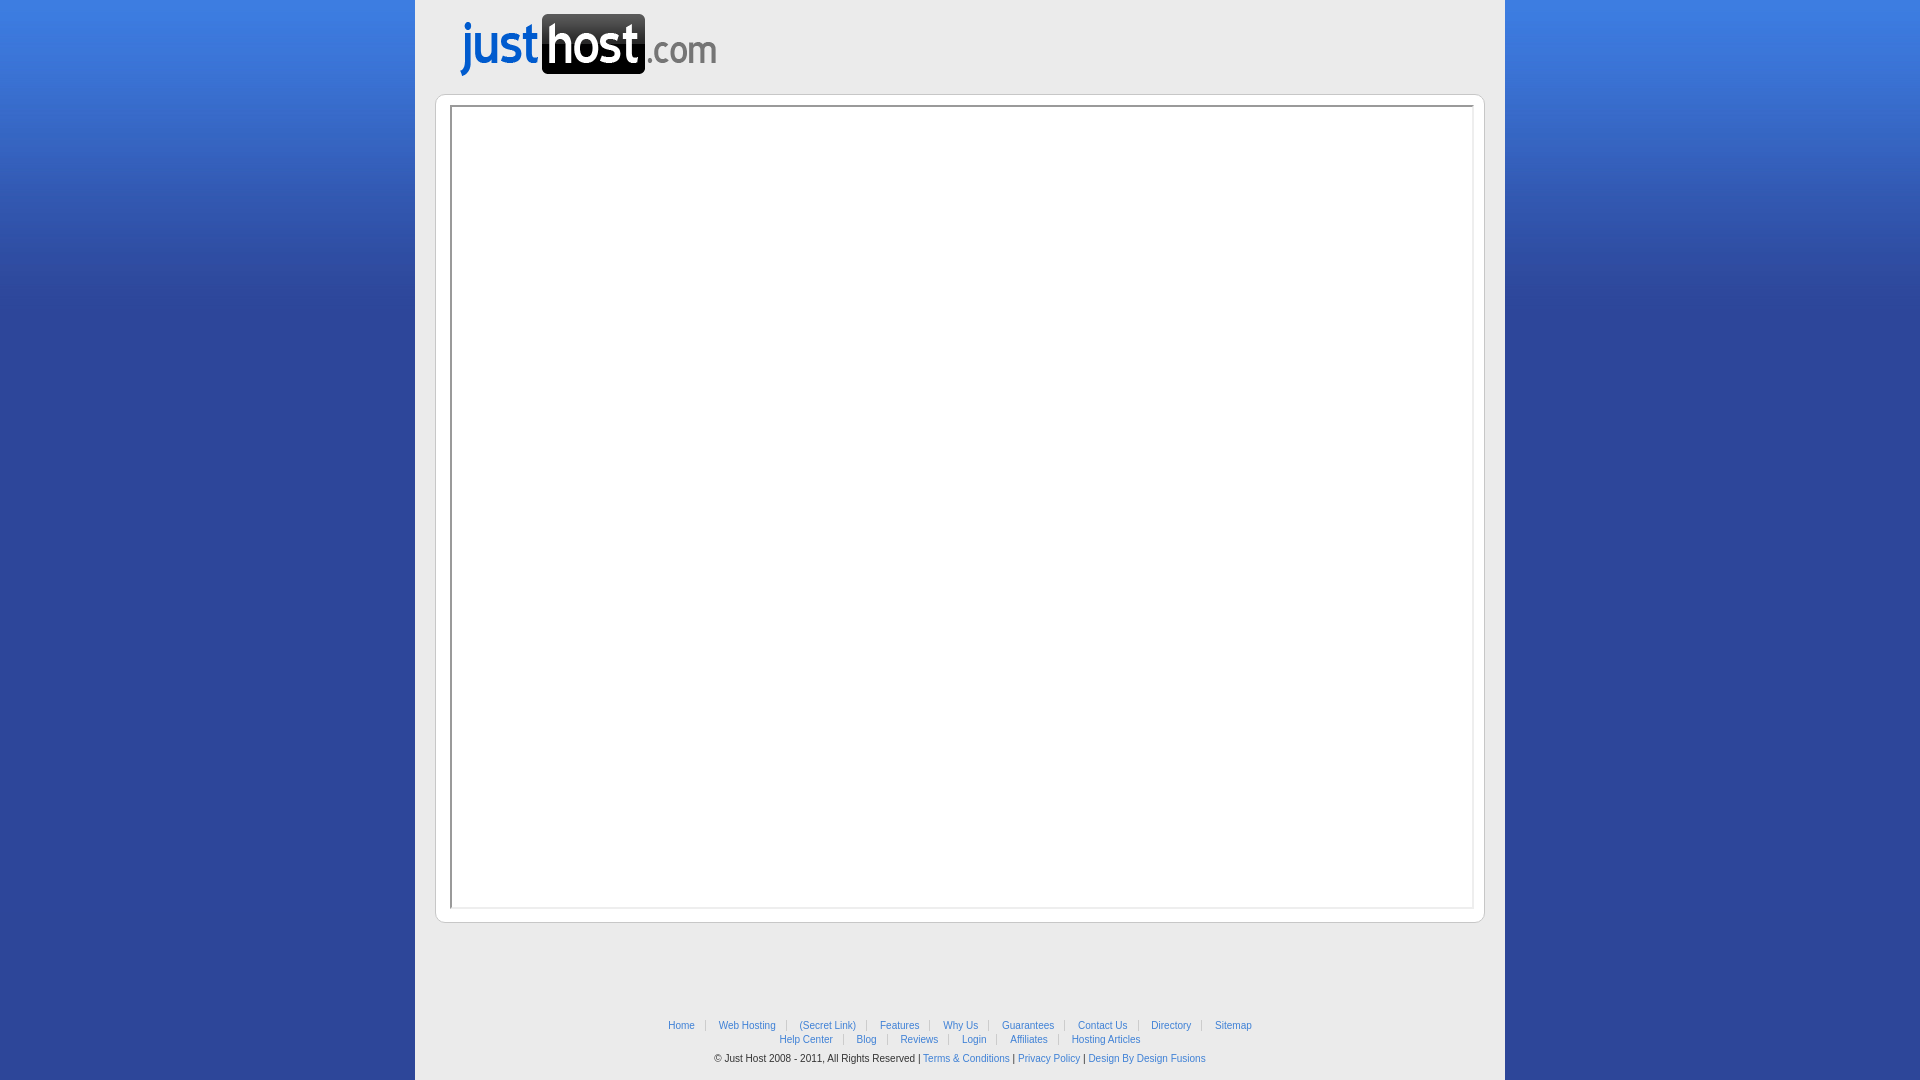  Describe the element at coordinates (919, 1040) in the screenshot. I see `Reviews` at that location.